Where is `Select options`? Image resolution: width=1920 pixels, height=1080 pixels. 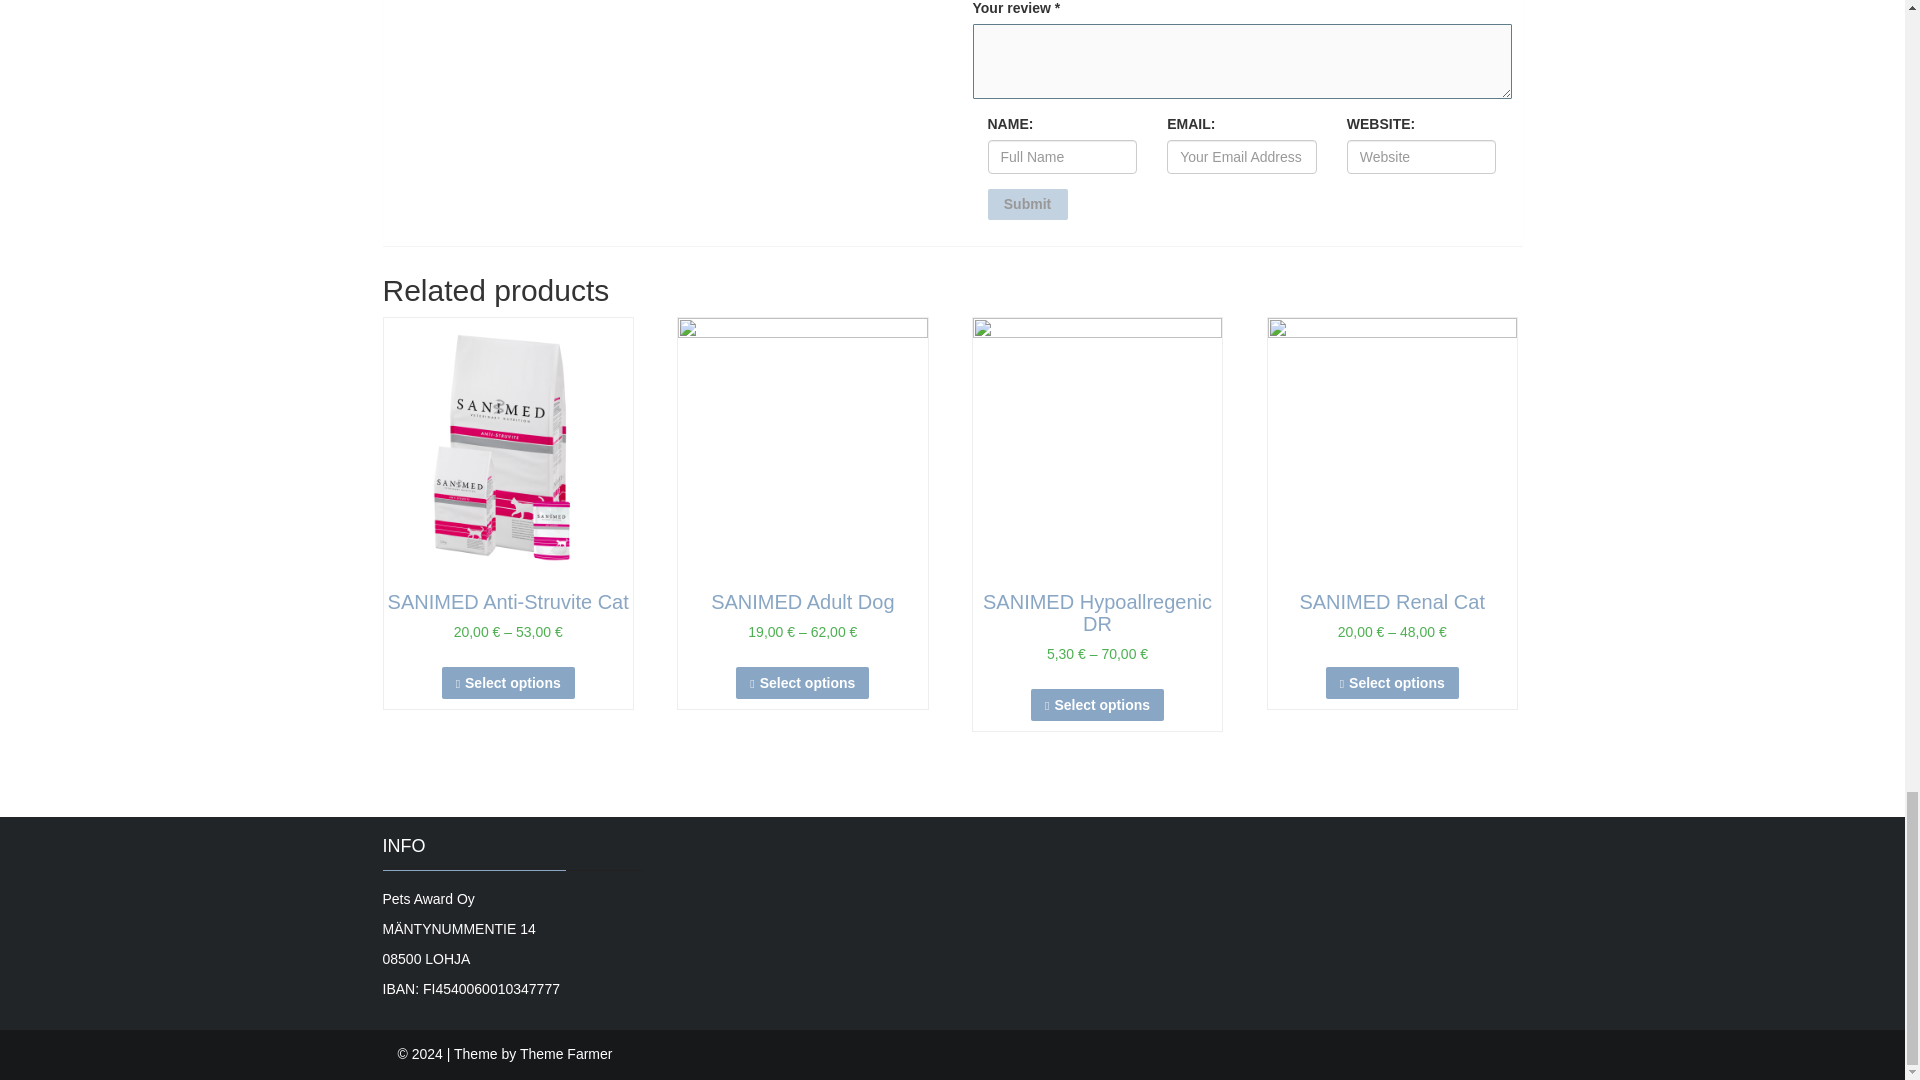 Select options is located at coordinates (508, 682).